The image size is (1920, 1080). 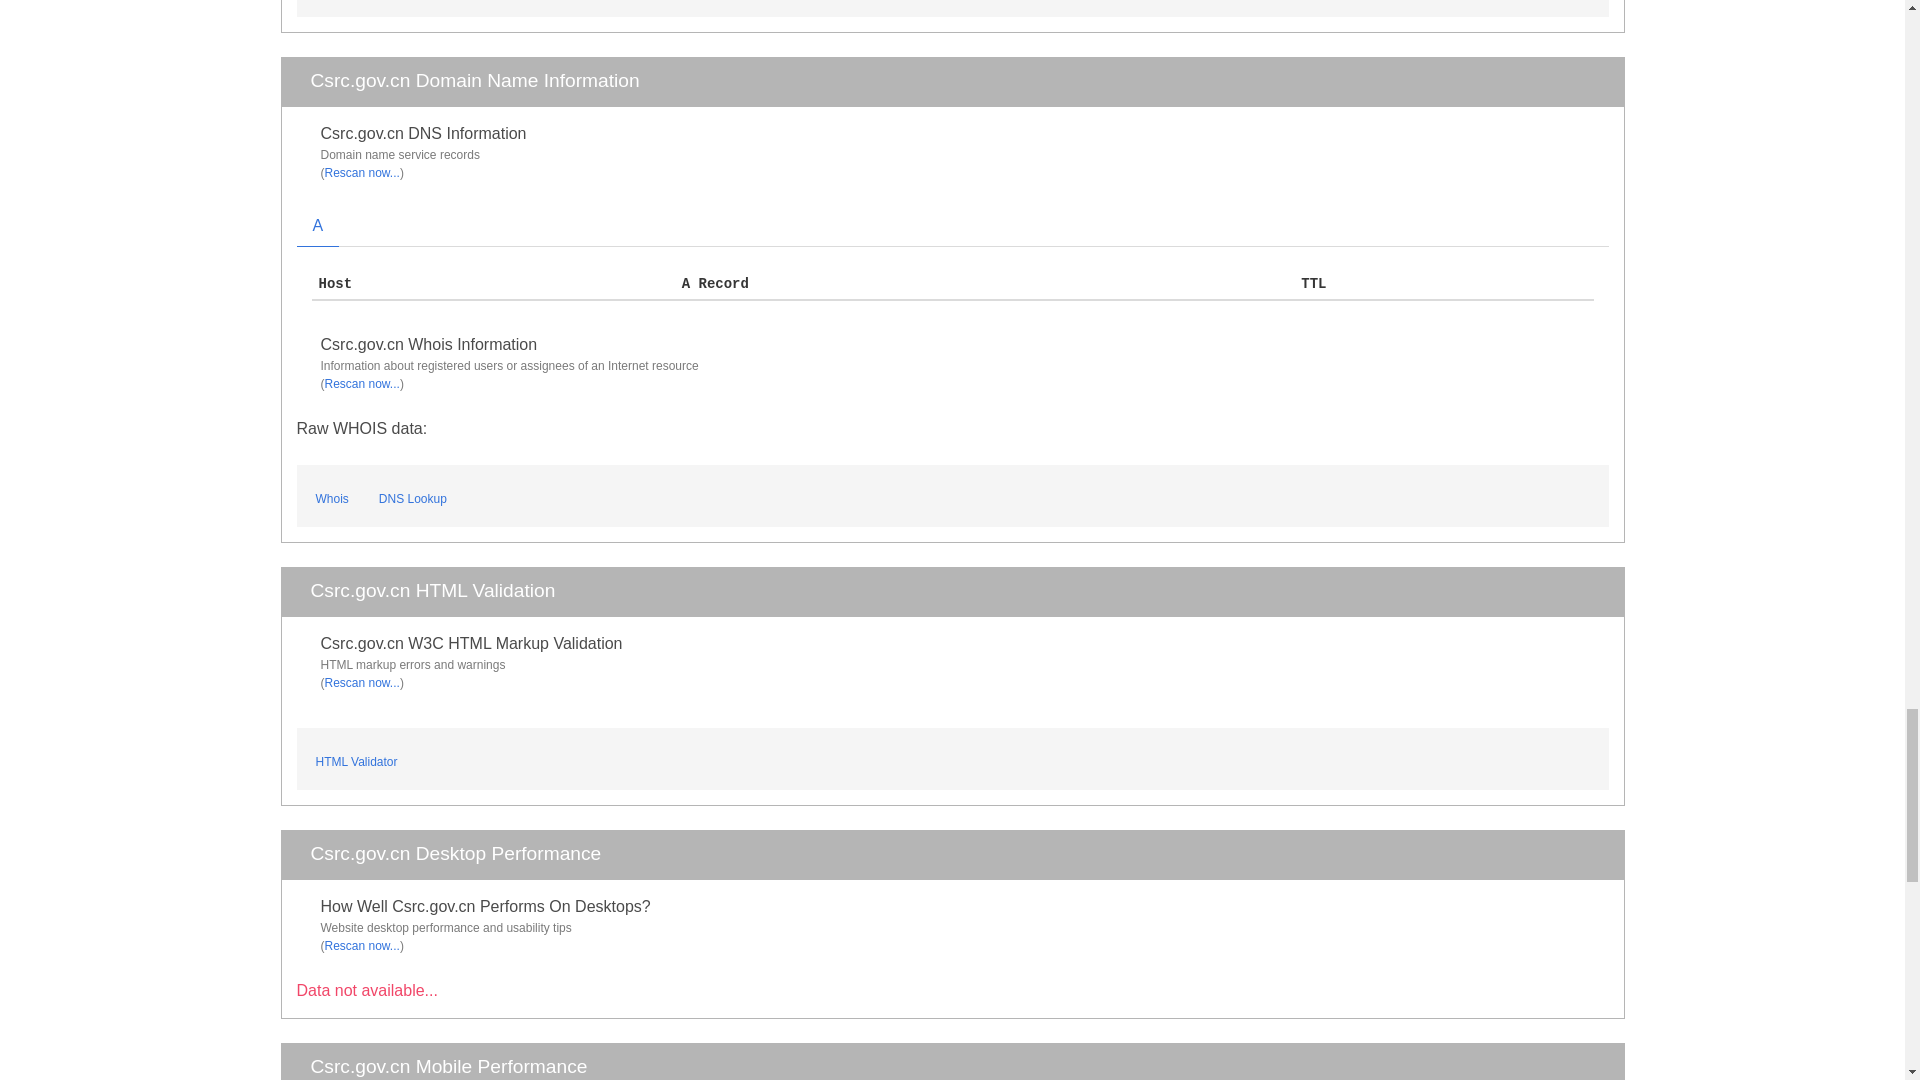 I want to click on Open DNS lookup tool..., so click(x=412, y=495).